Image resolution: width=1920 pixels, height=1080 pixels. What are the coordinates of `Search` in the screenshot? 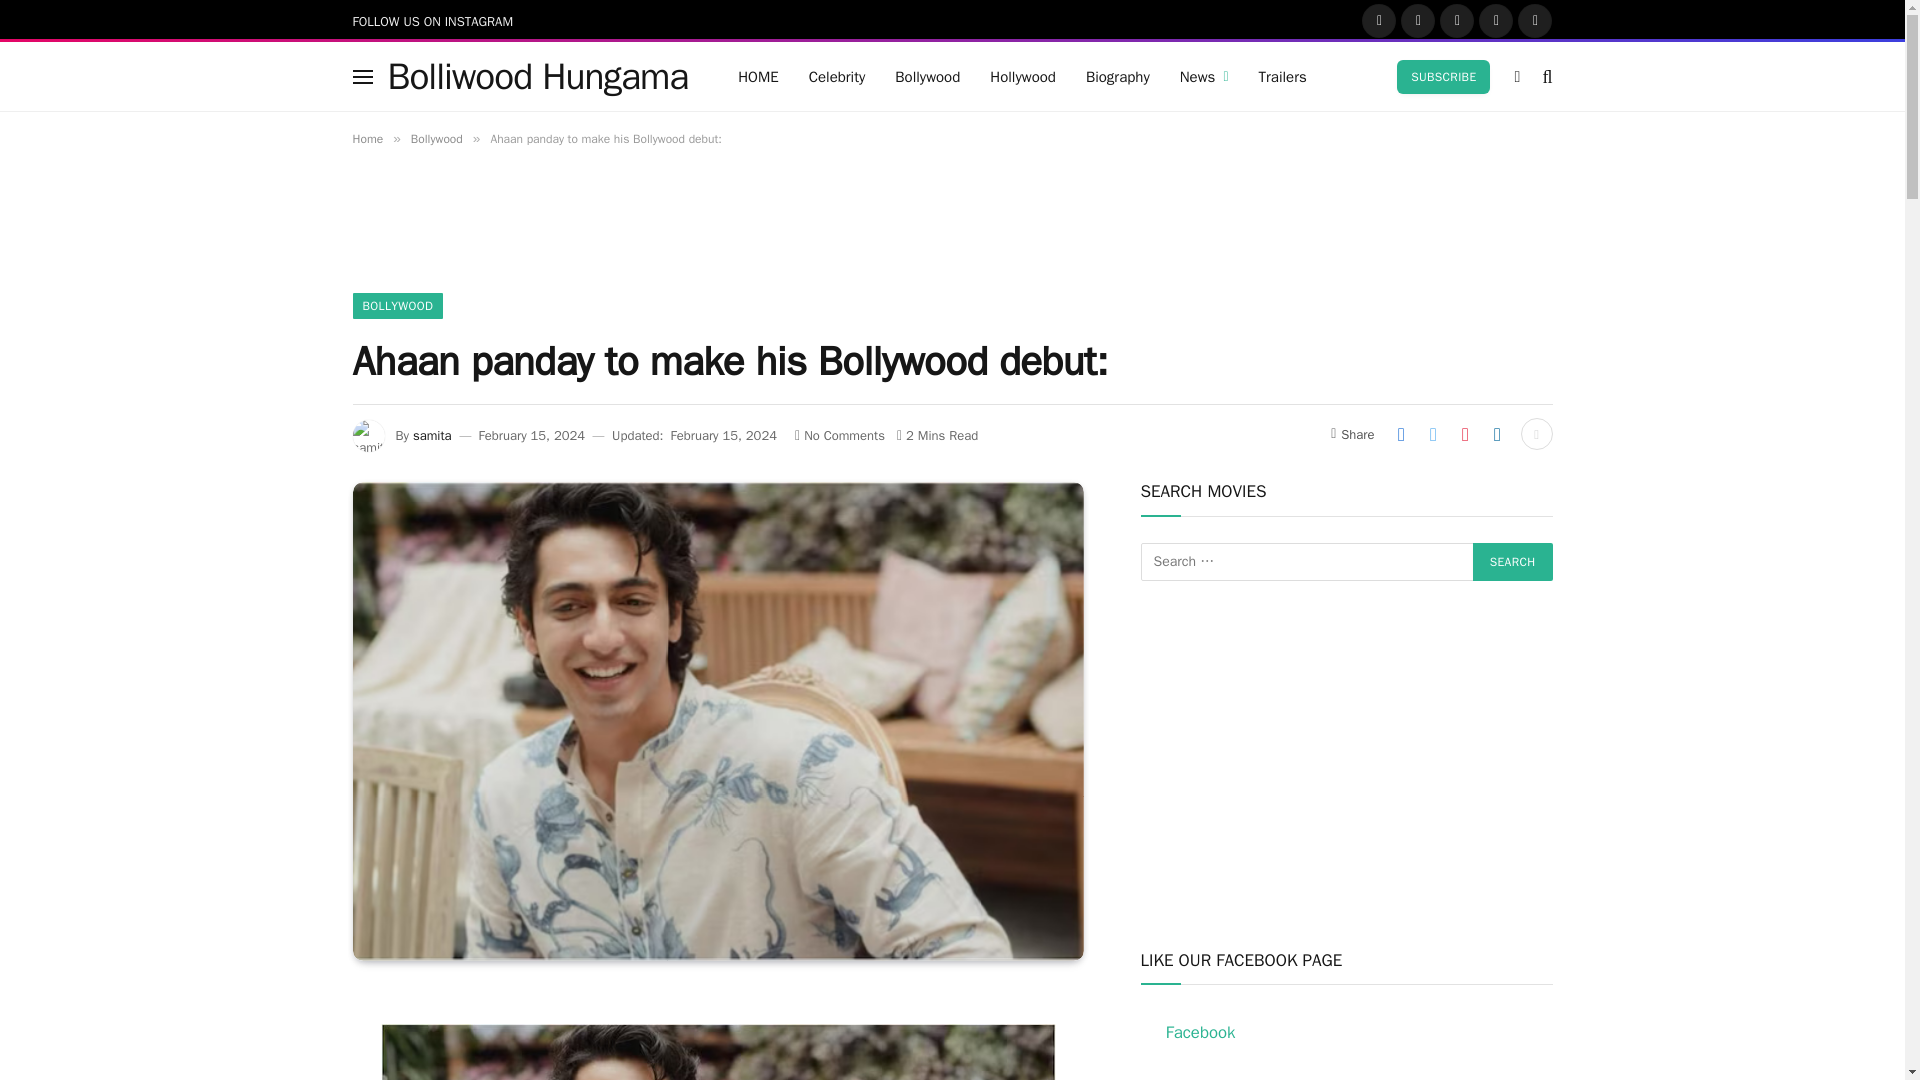 It's located at (1512, 562).